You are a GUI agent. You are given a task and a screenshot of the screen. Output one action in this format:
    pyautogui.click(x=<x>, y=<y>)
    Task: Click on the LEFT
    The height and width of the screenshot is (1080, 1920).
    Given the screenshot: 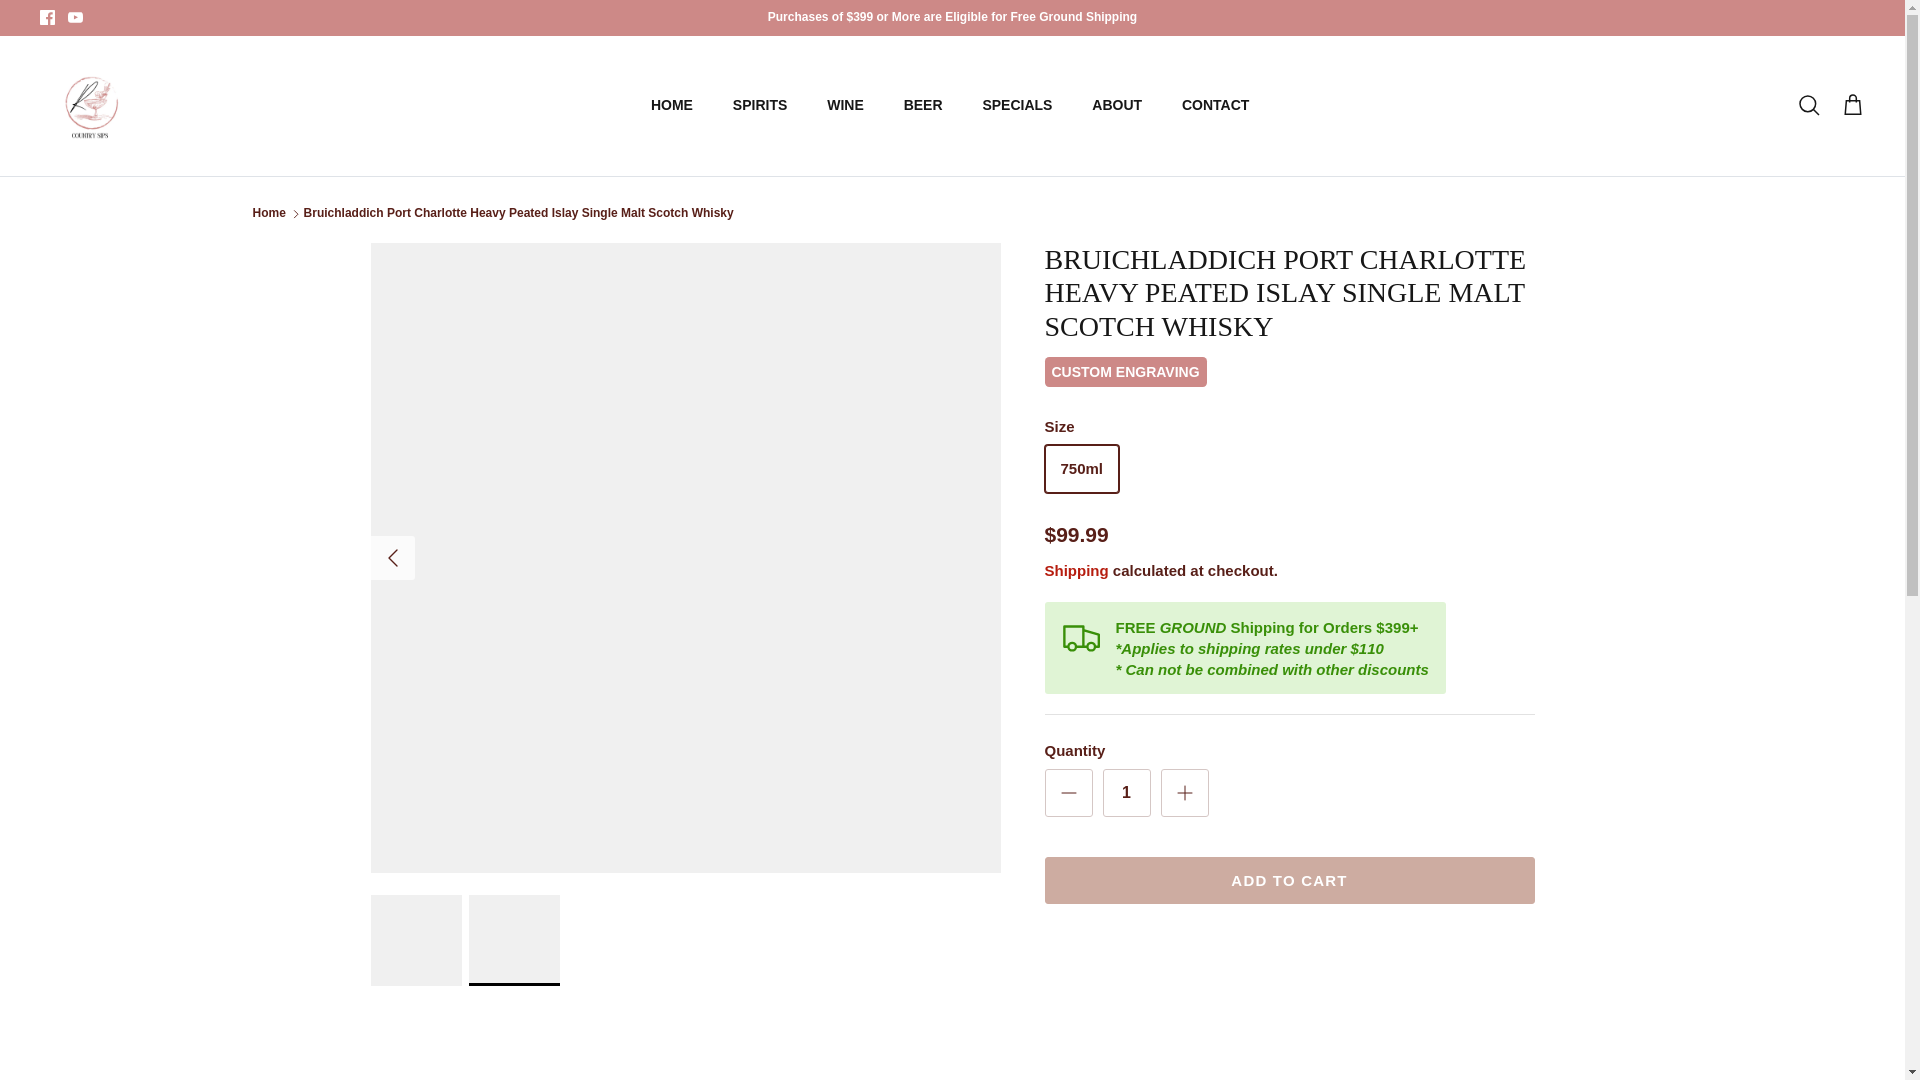 What is the action you would take?
    pyautogui.click(x=392, y=558)
    